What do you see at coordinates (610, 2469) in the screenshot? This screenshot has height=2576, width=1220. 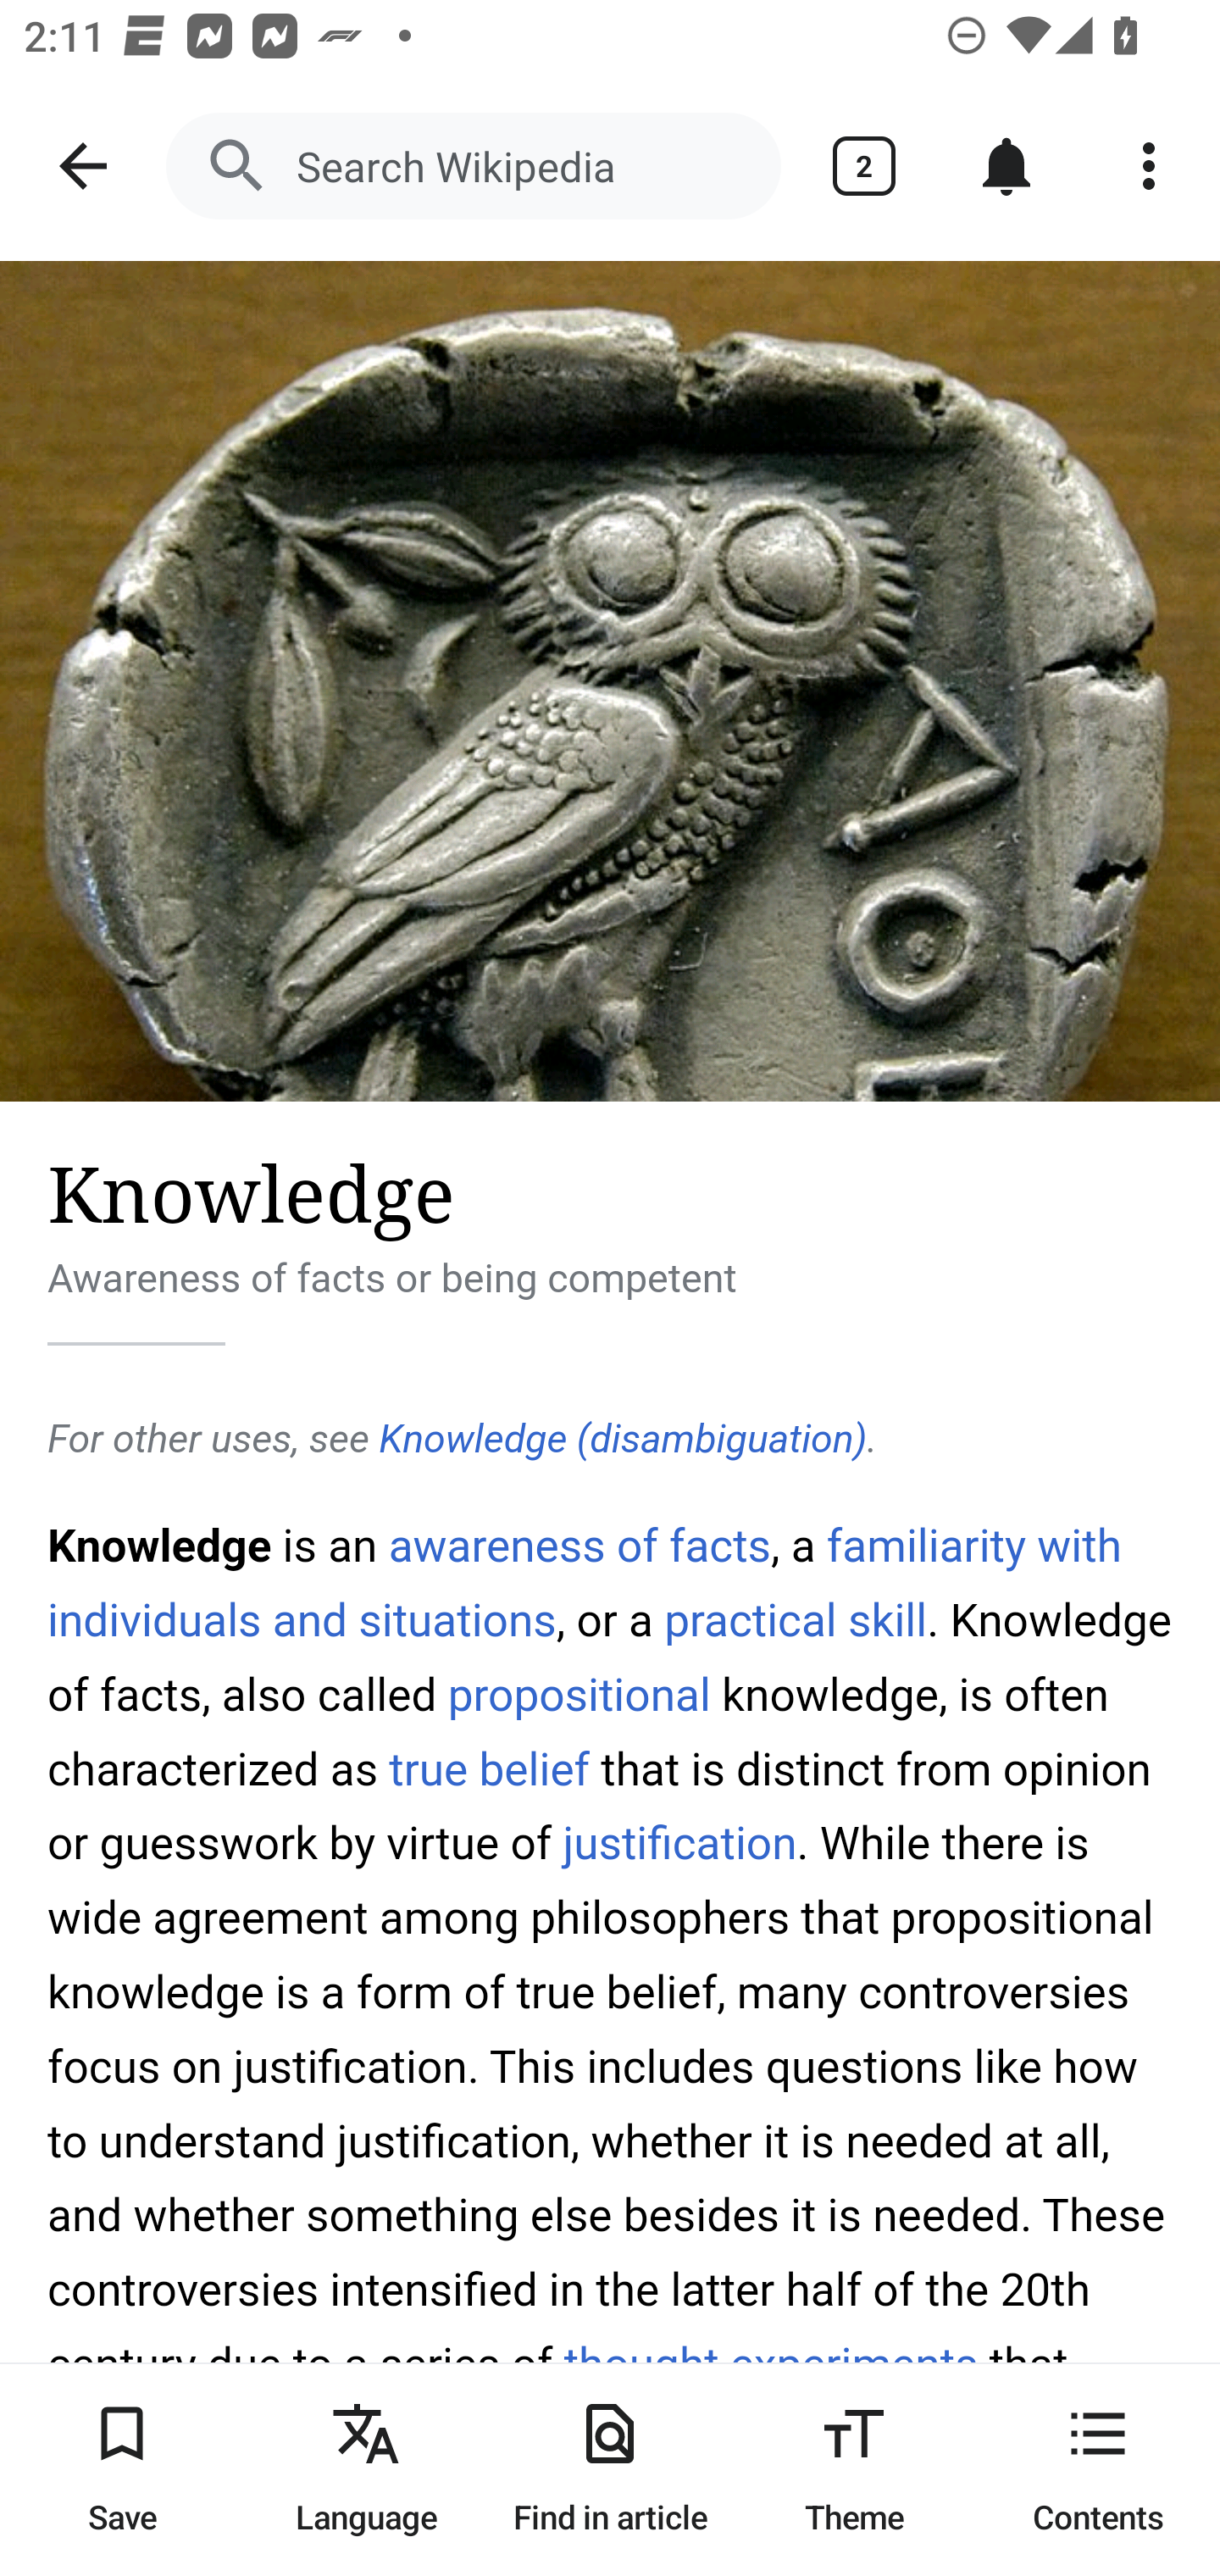 I see `Find in article` at bounding box center [610, 2469].